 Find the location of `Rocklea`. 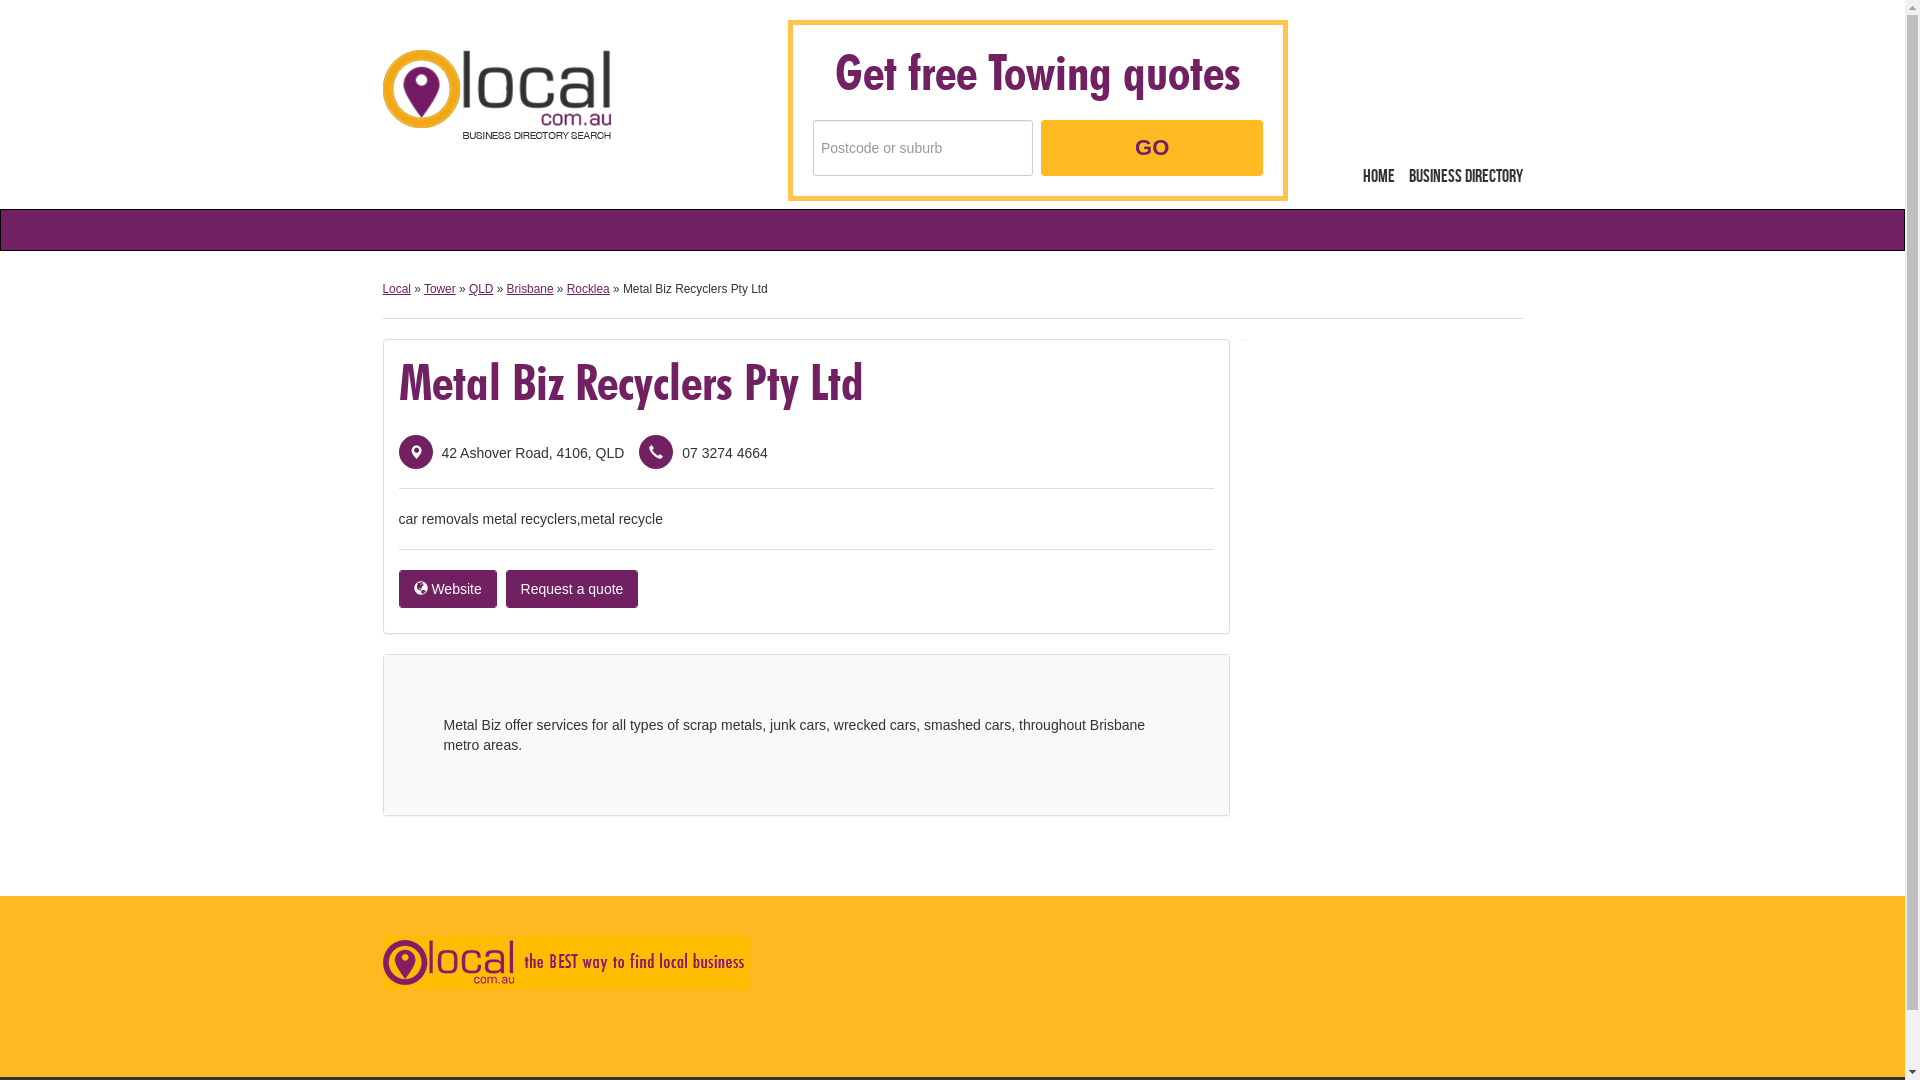

Rocklea is located at coordinates (588, 289).